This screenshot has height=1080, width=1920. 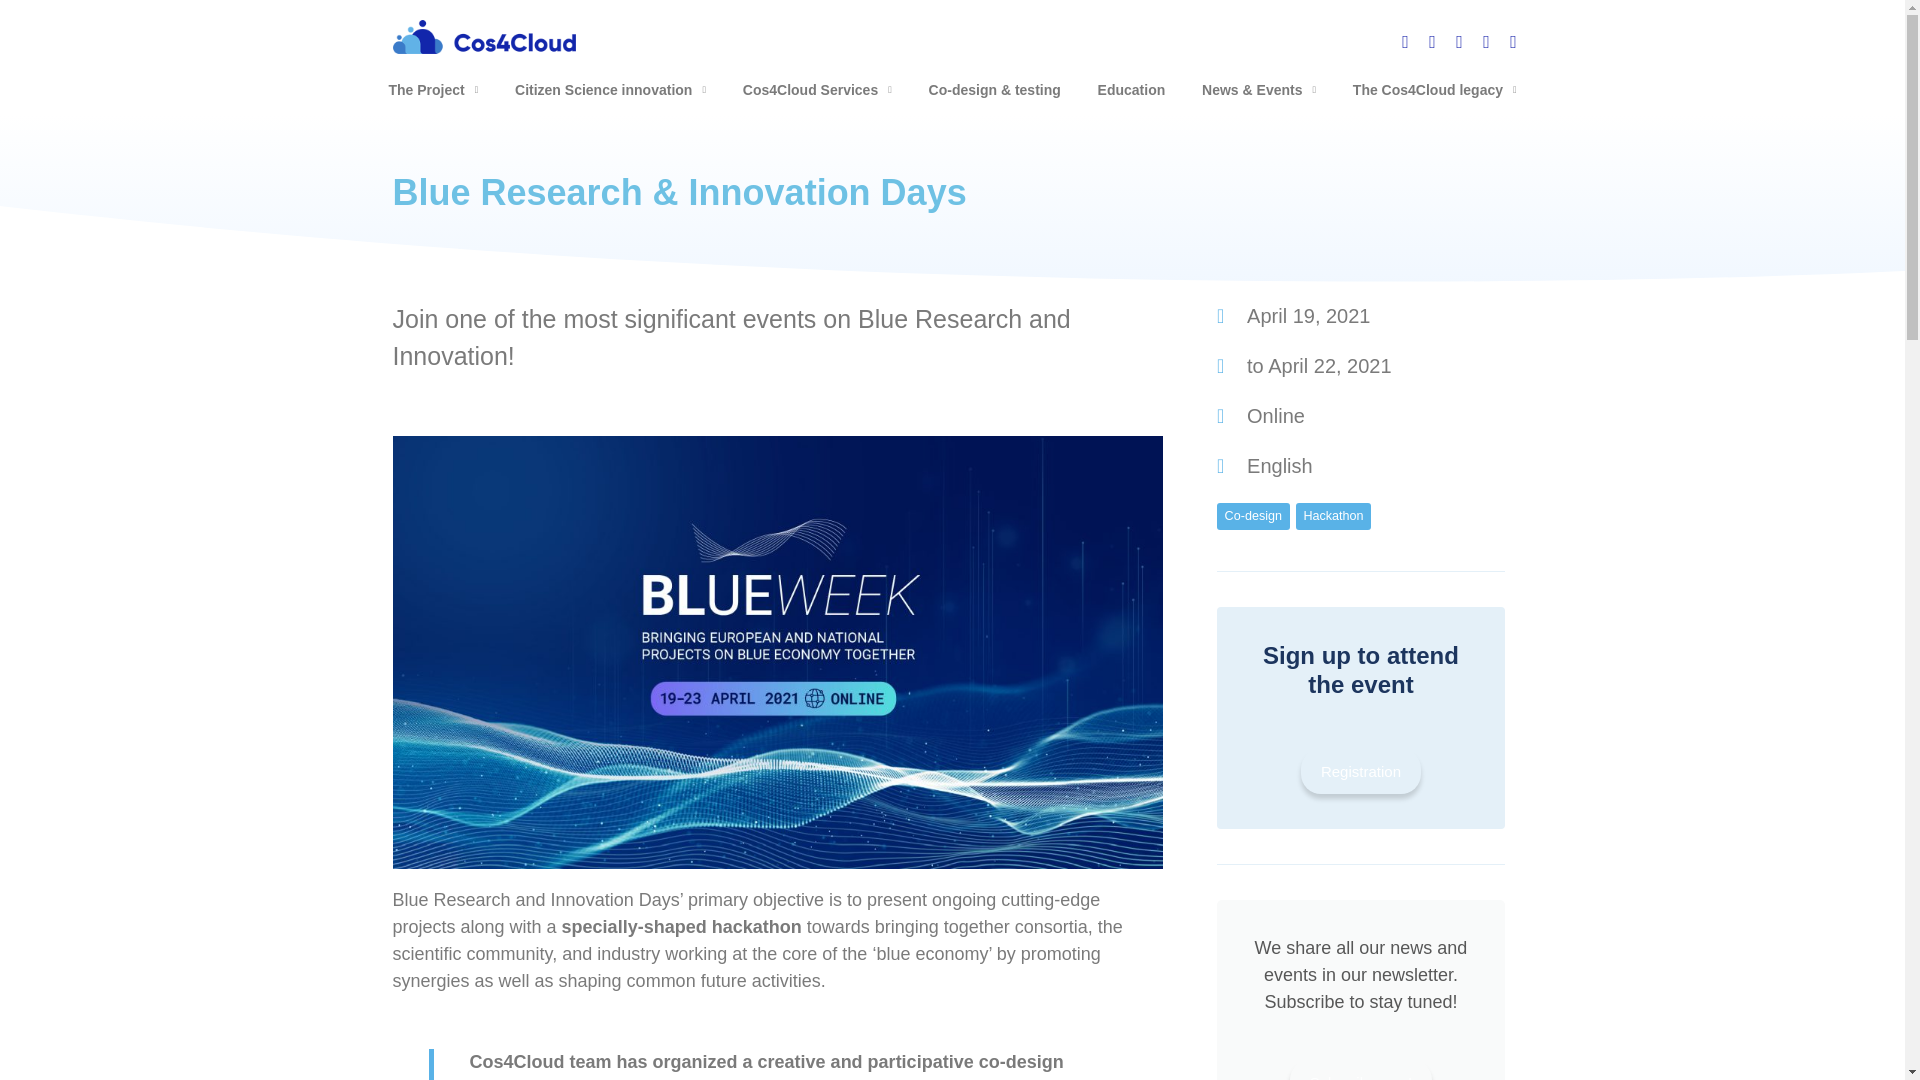 I want to click on The Project, so click(x=432, y=89).